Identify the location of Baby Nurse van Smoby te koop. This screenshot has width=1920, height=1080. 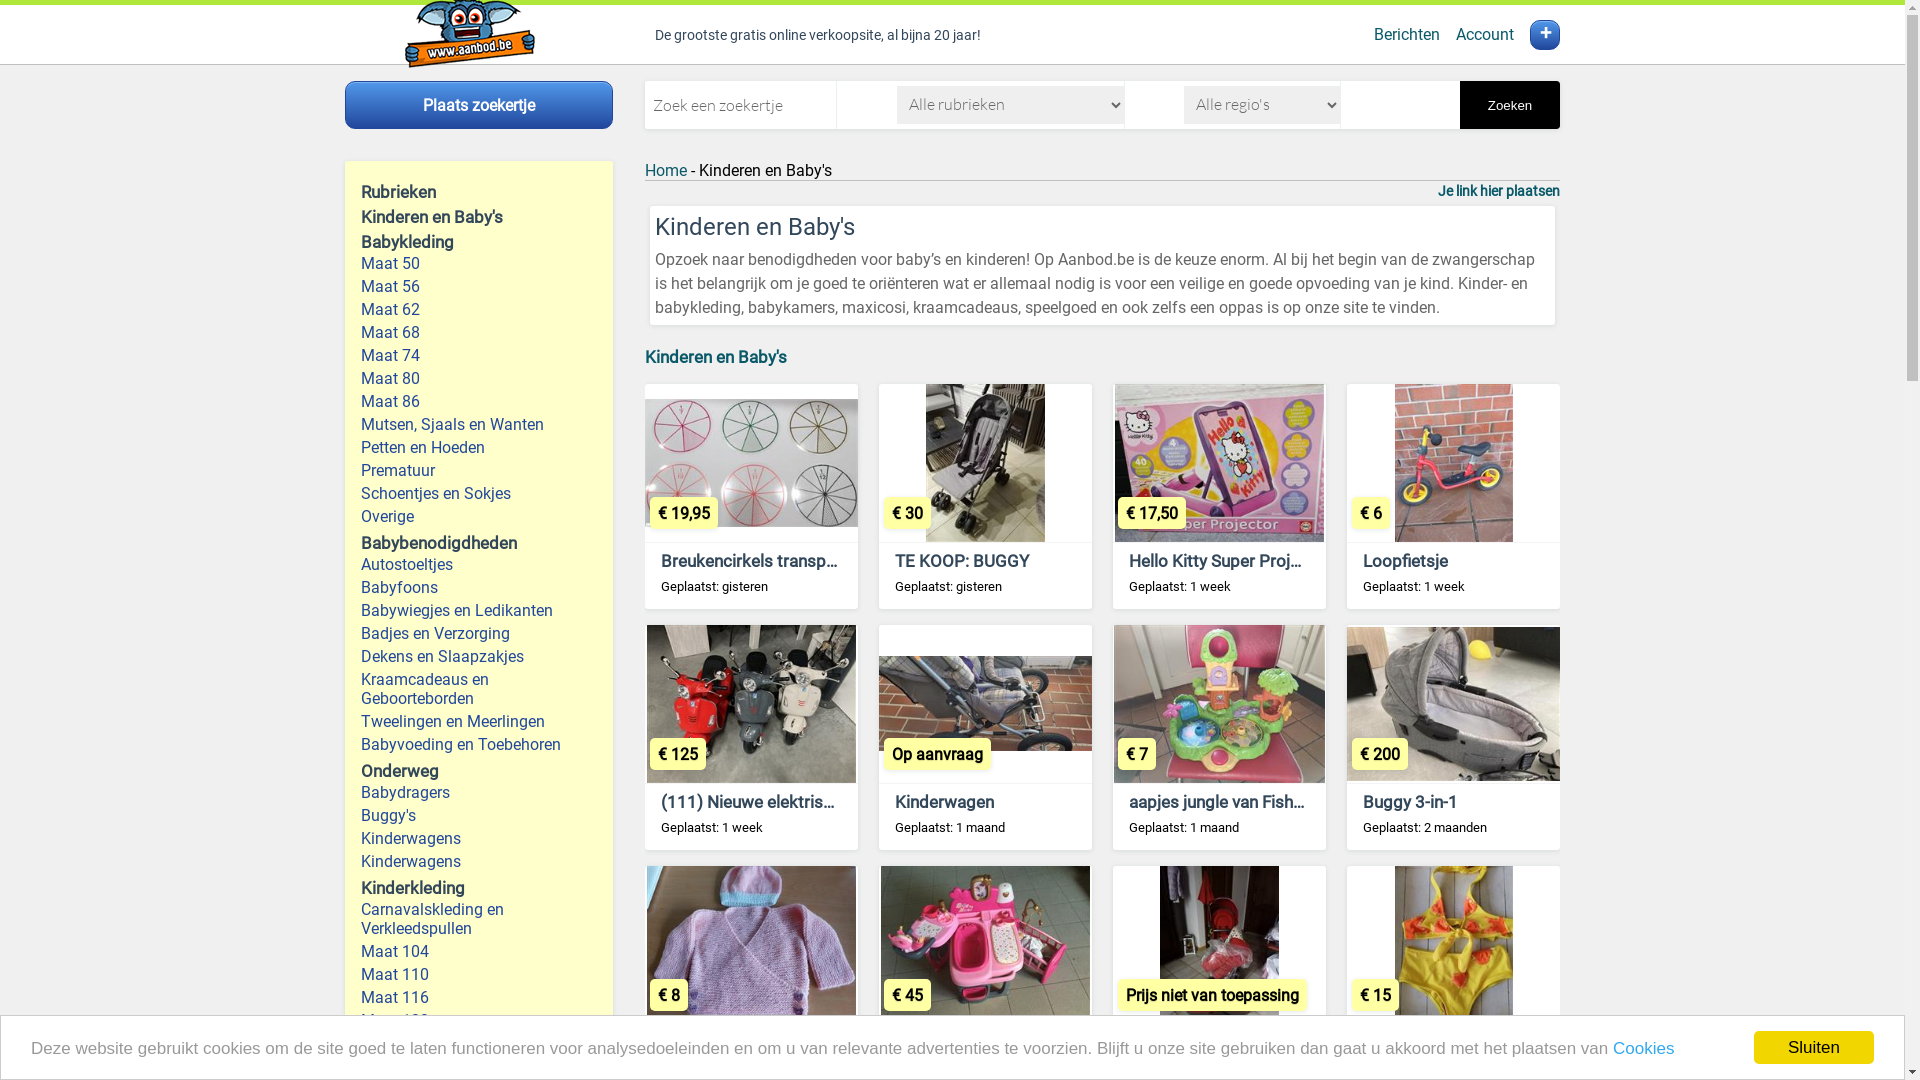
(1013, 1042).